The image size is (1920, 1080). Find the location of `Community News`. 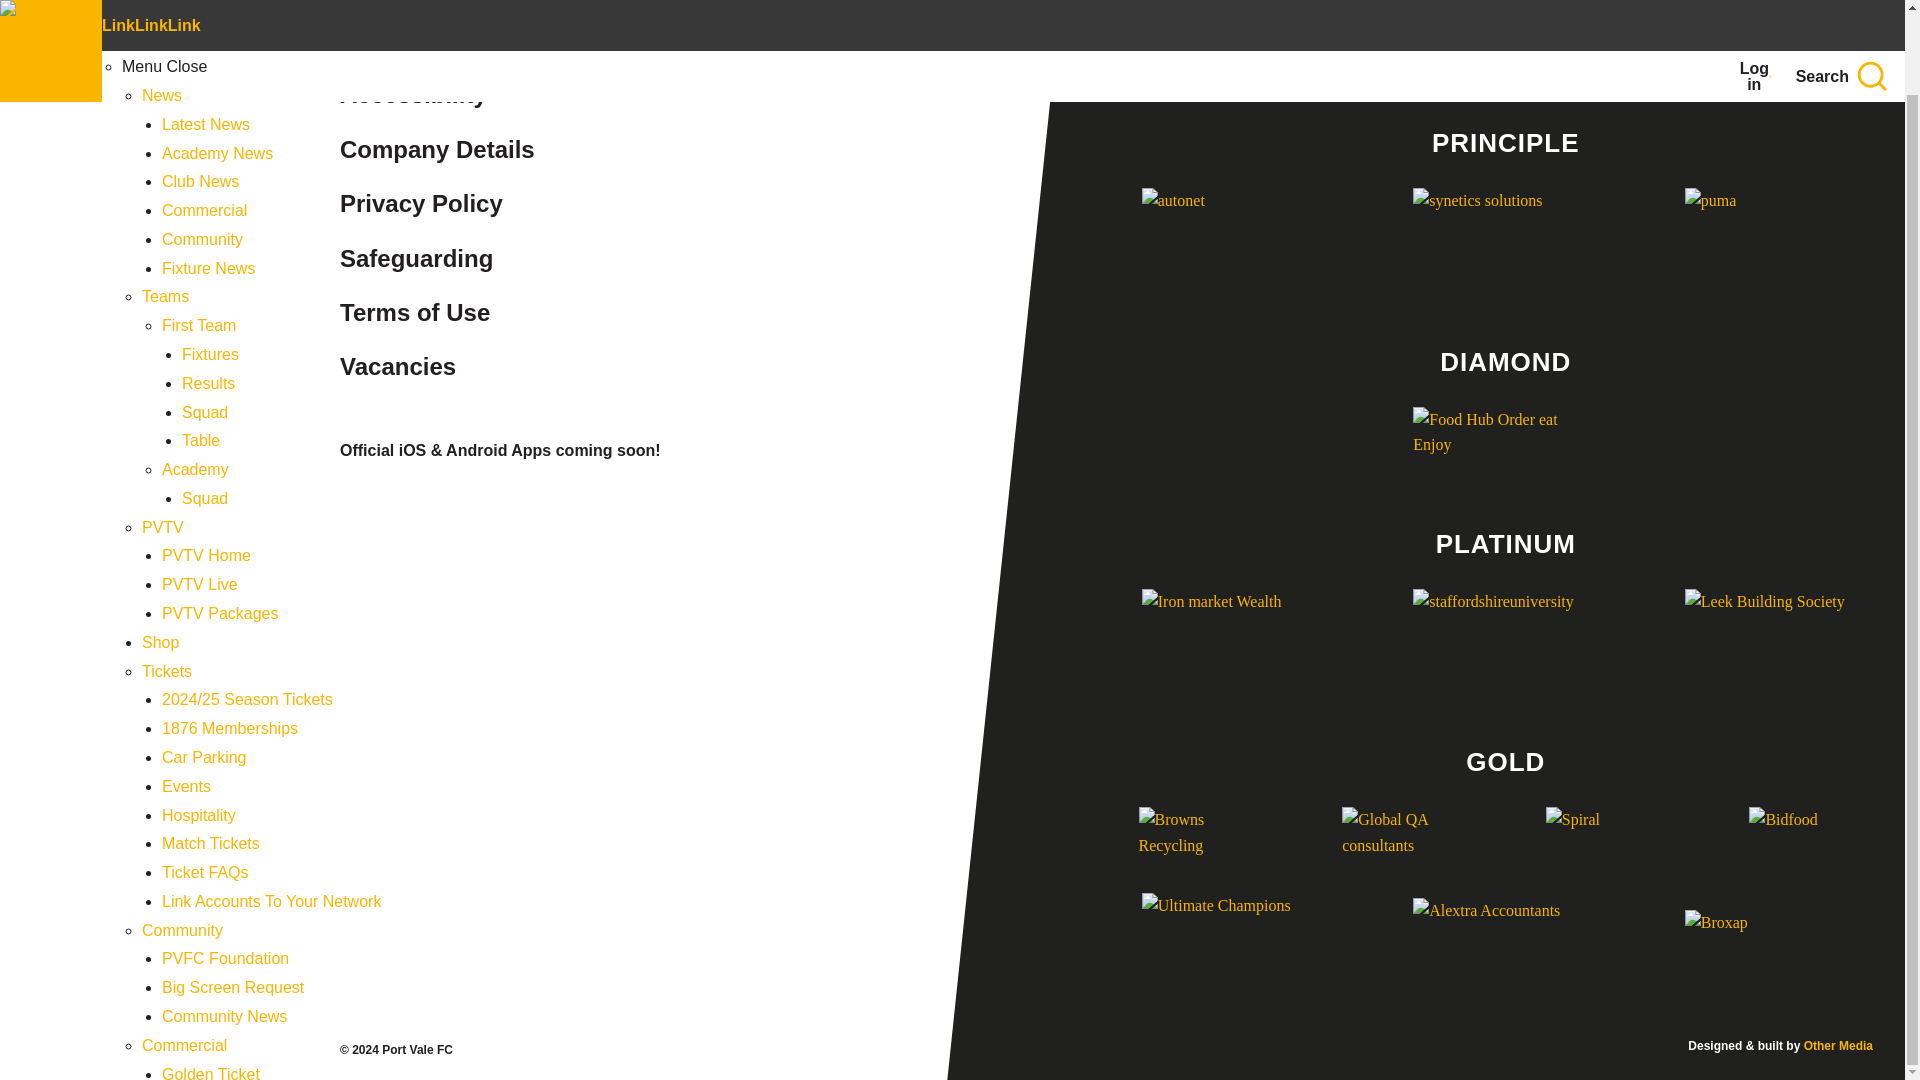

Community News is located at coordinates (224, 928).